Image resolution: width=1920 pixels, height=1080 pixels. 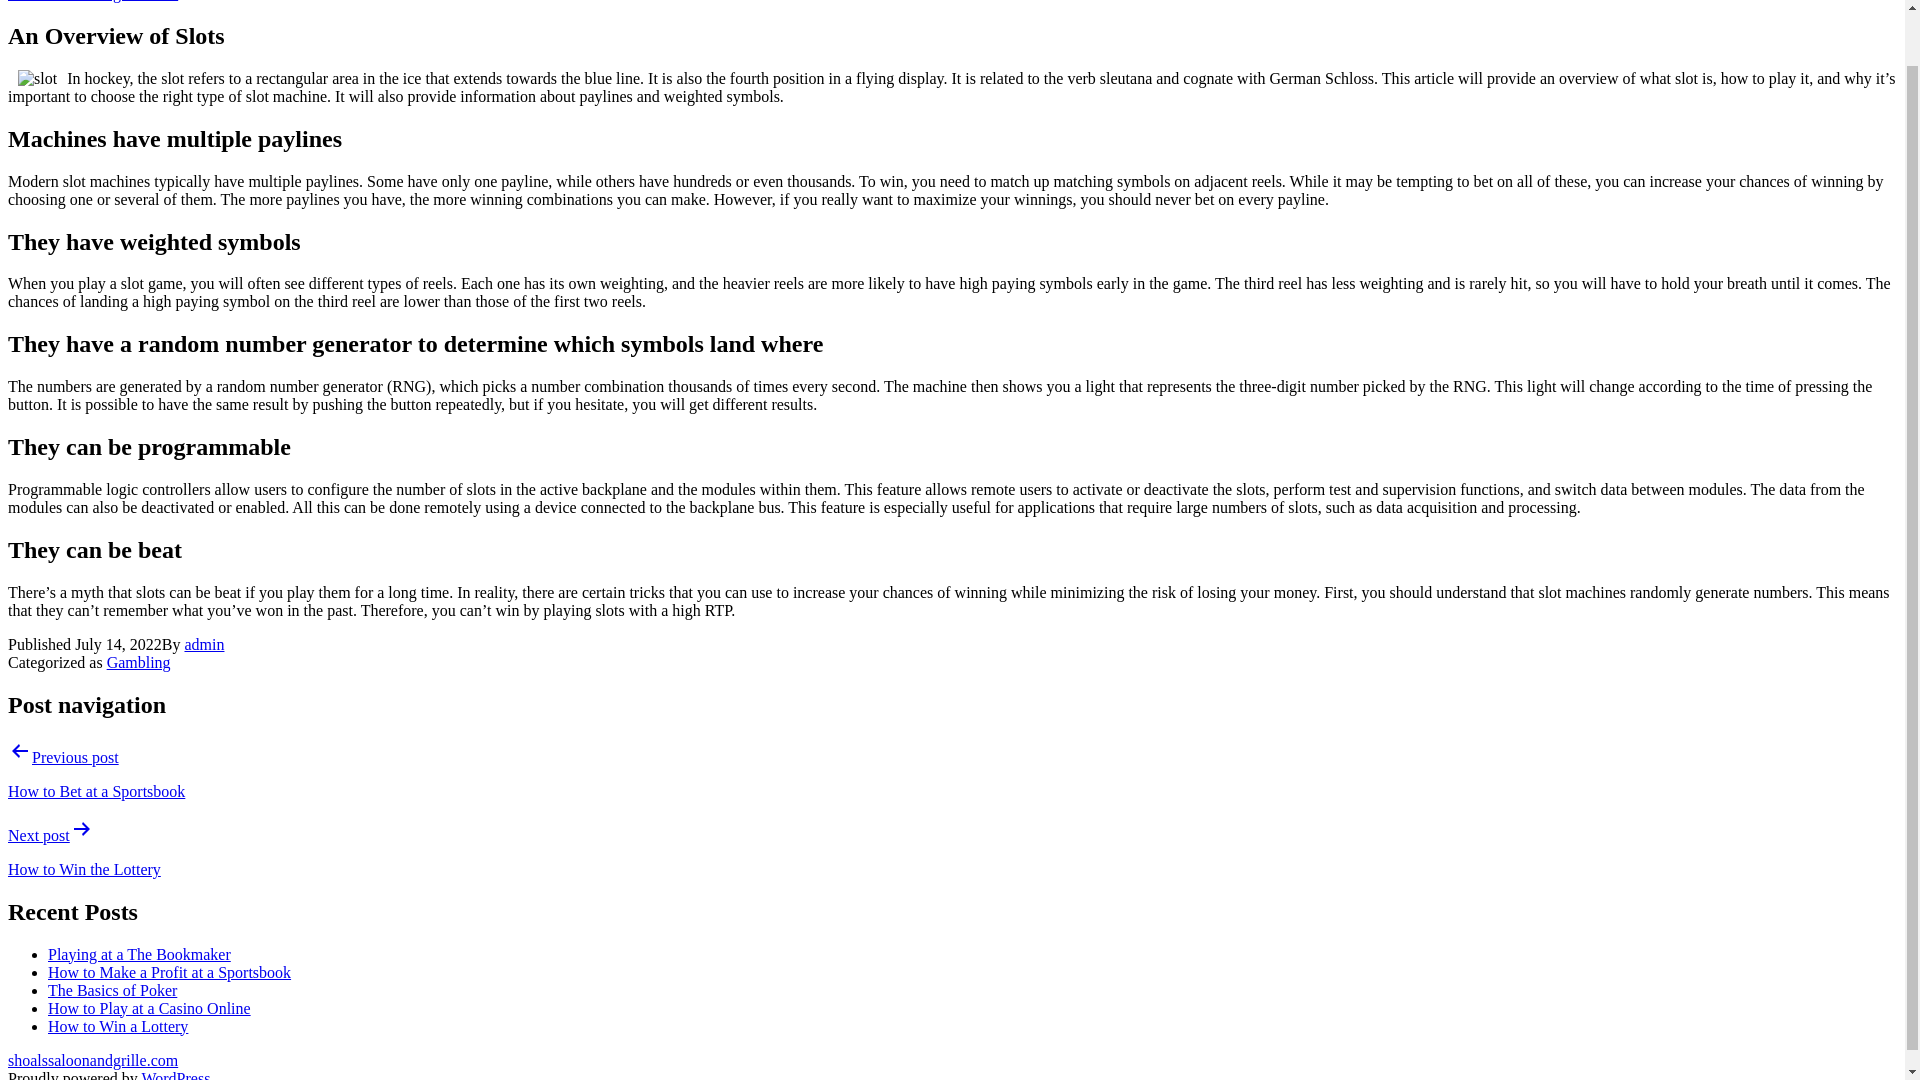 I want to click on shoalssaloonandgrille.com, so click(x=92, y=1).